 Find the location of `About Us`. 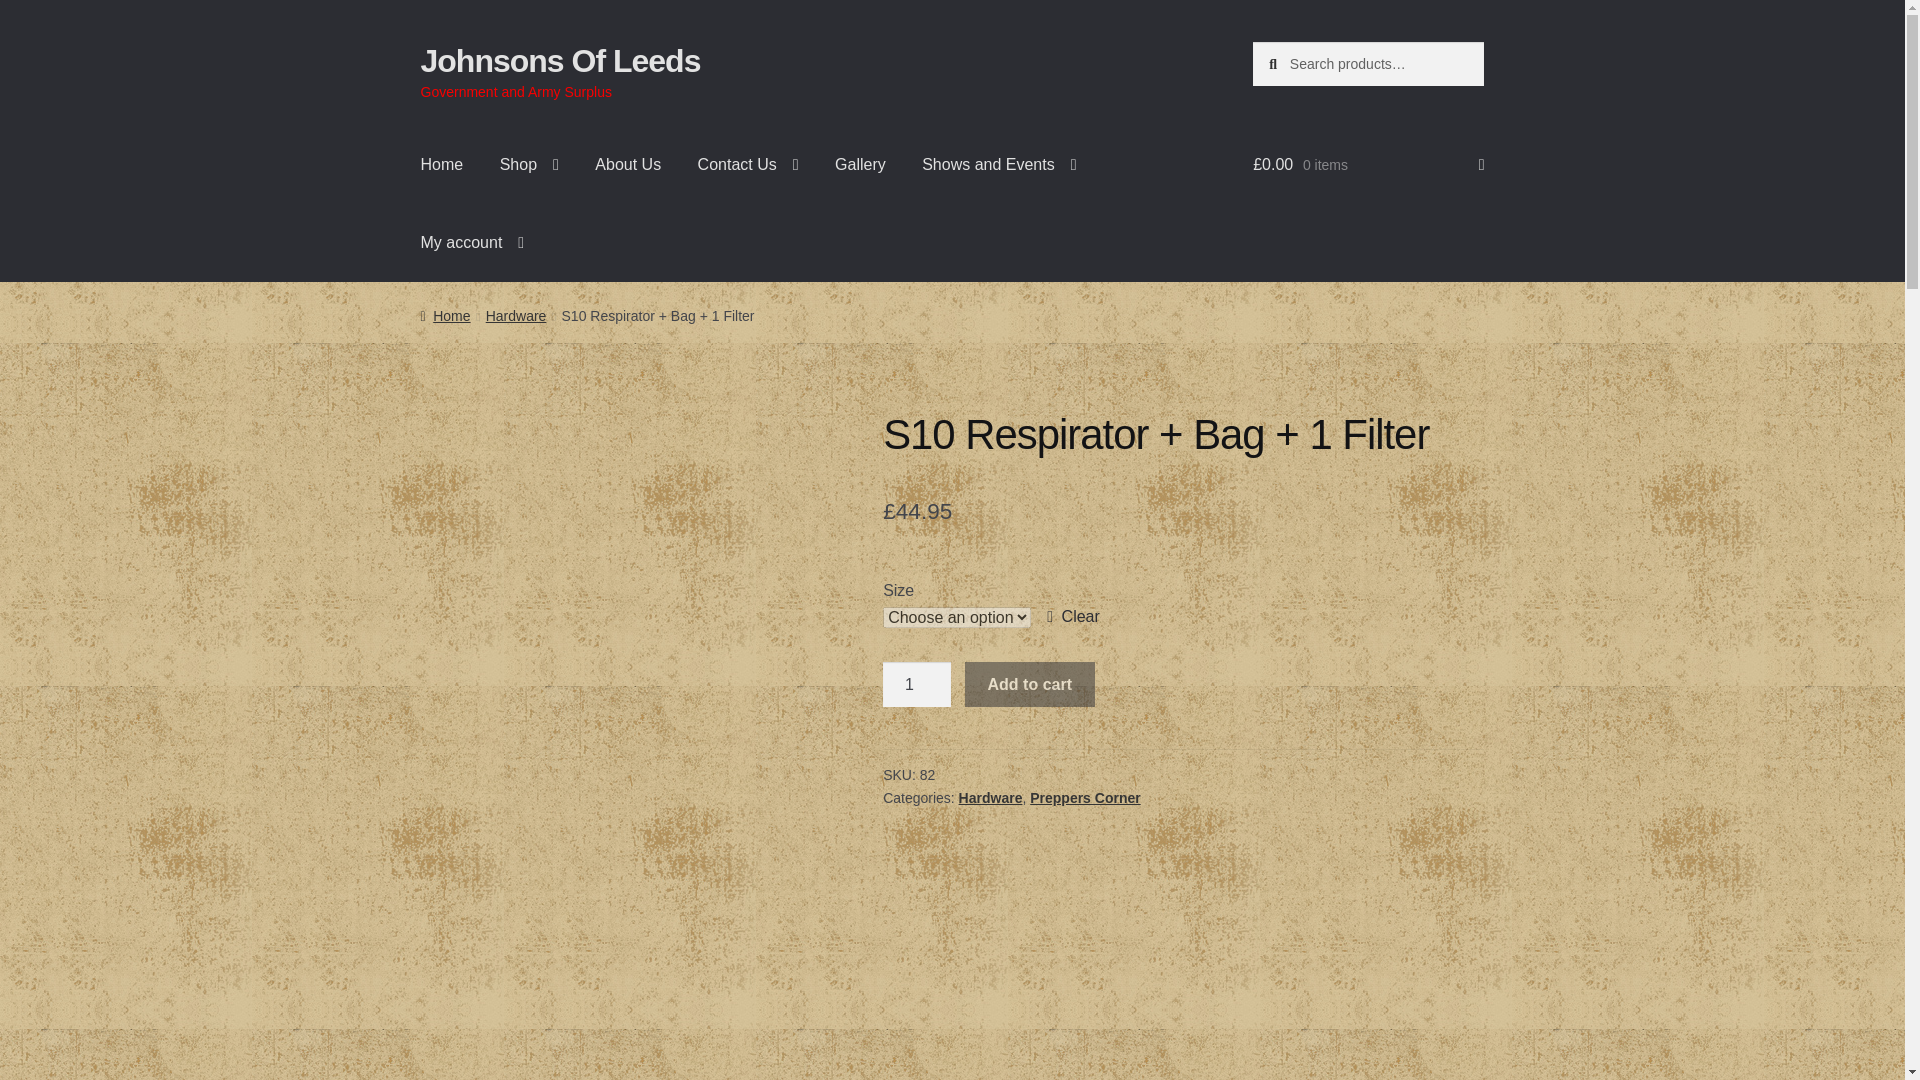

About Us is located at coordinates (628, 165).